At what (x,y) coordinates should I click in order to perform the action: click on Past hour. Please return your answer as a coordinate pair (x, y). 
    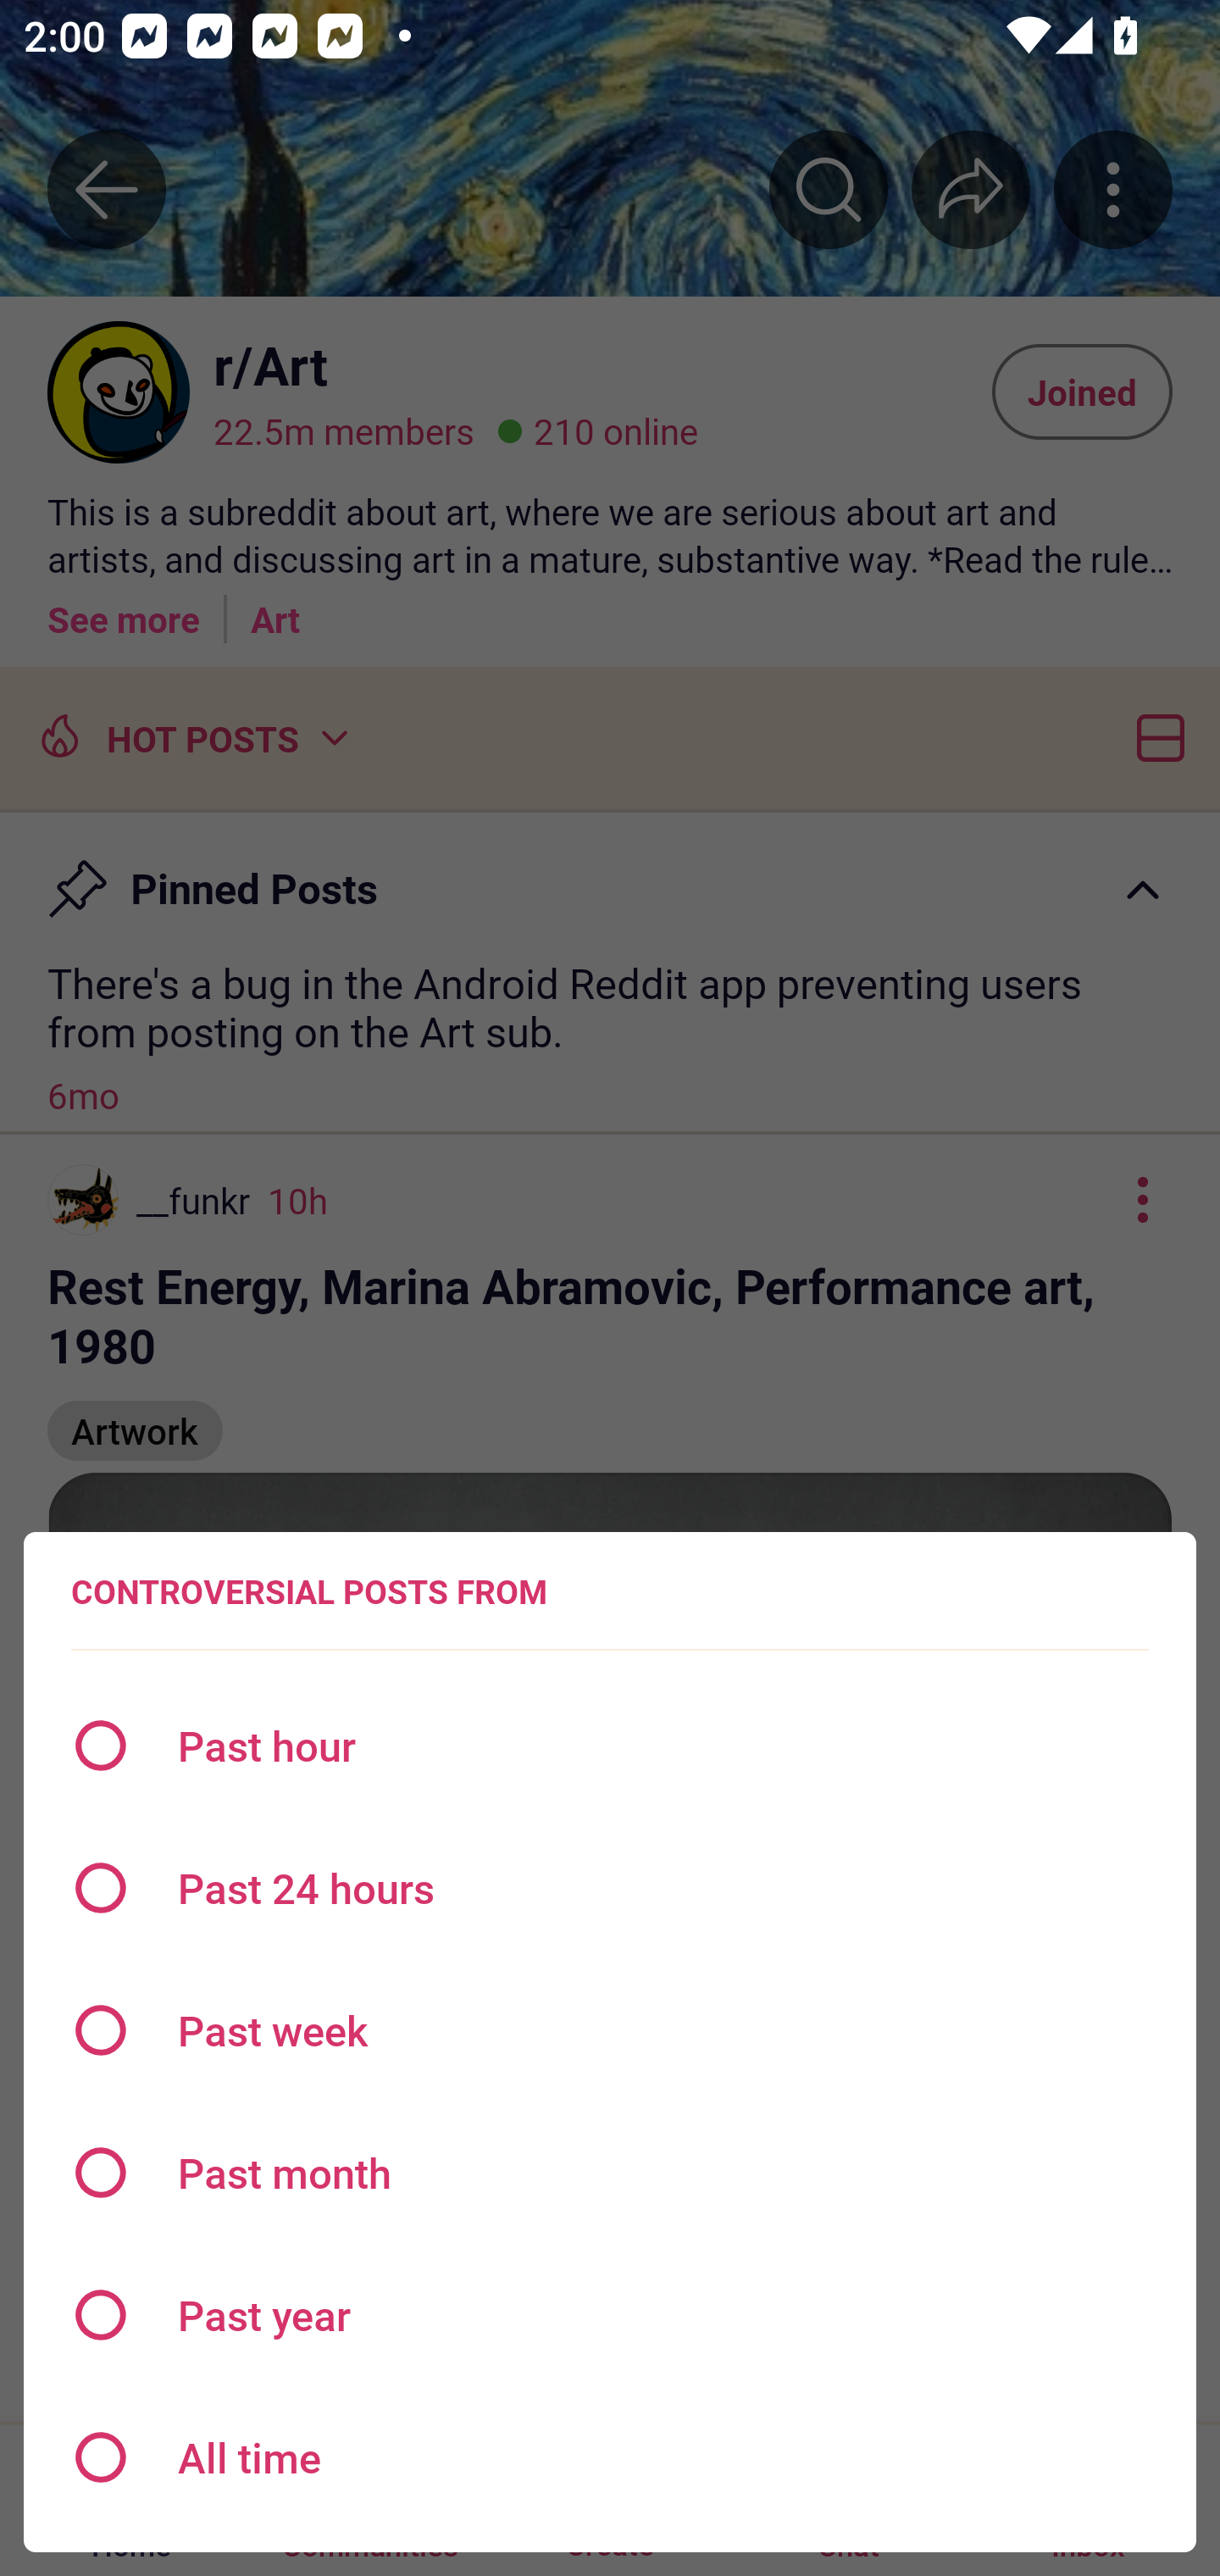
    Looking at the image, I should click on (610, 1746).